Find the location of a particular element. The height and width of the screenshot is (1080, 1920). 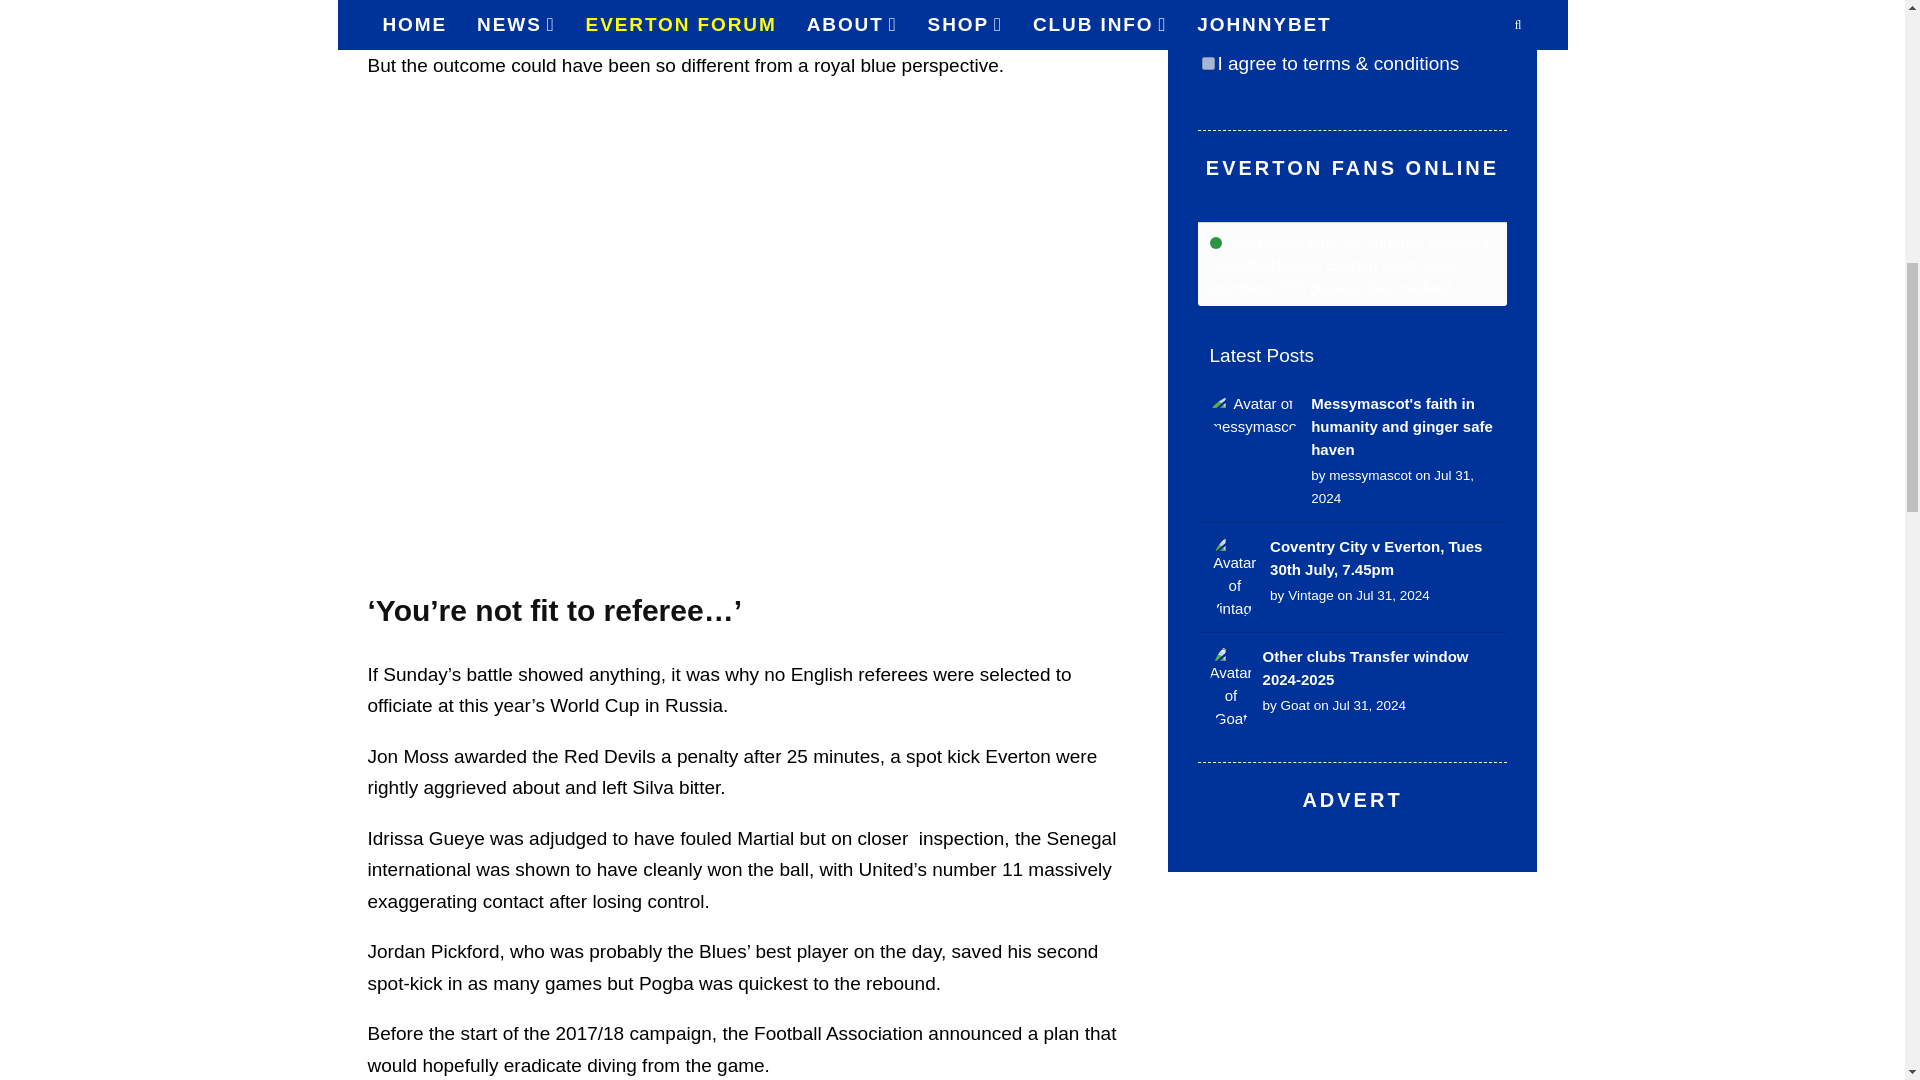

on is located at coordinates (1208, 64).